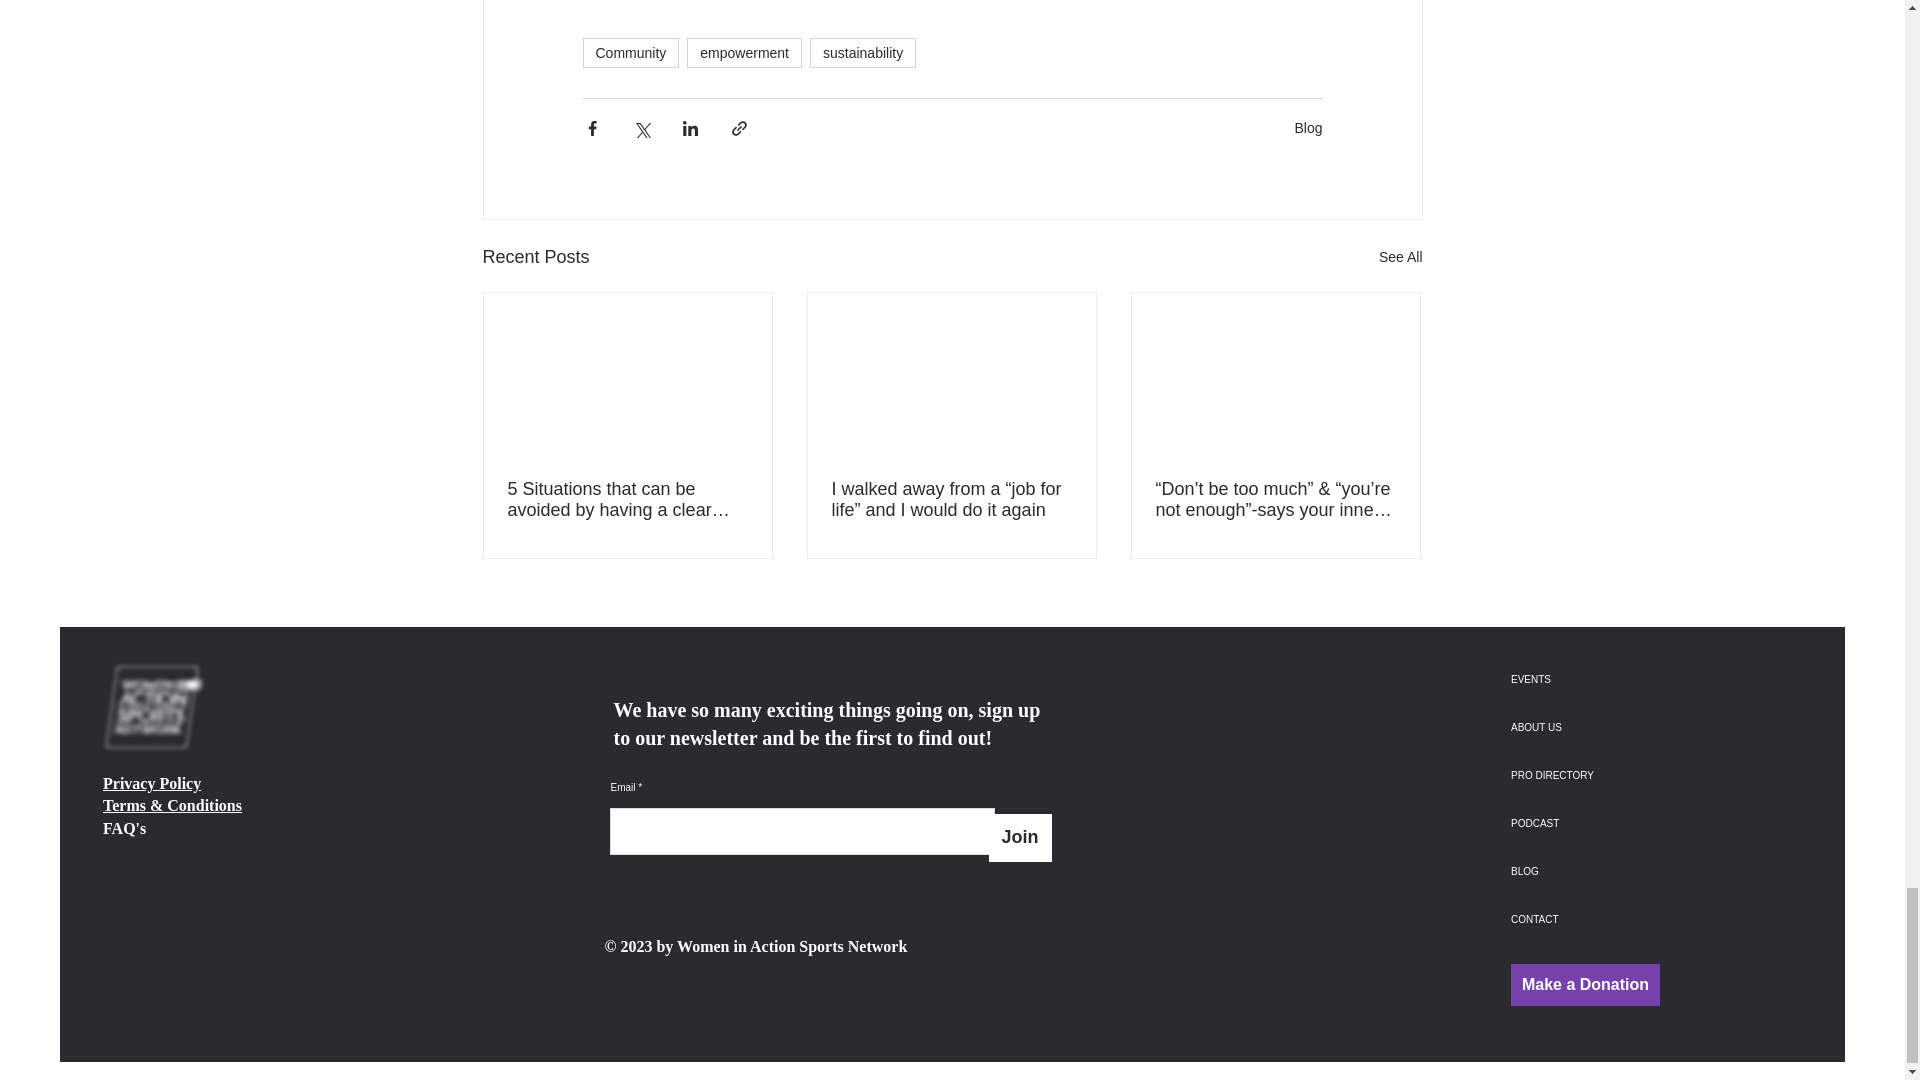 This screenshot has width=1920, height=1080. Describe the element at coordinates (744, 52) in the screenshot. I see `empowerment` at that location.